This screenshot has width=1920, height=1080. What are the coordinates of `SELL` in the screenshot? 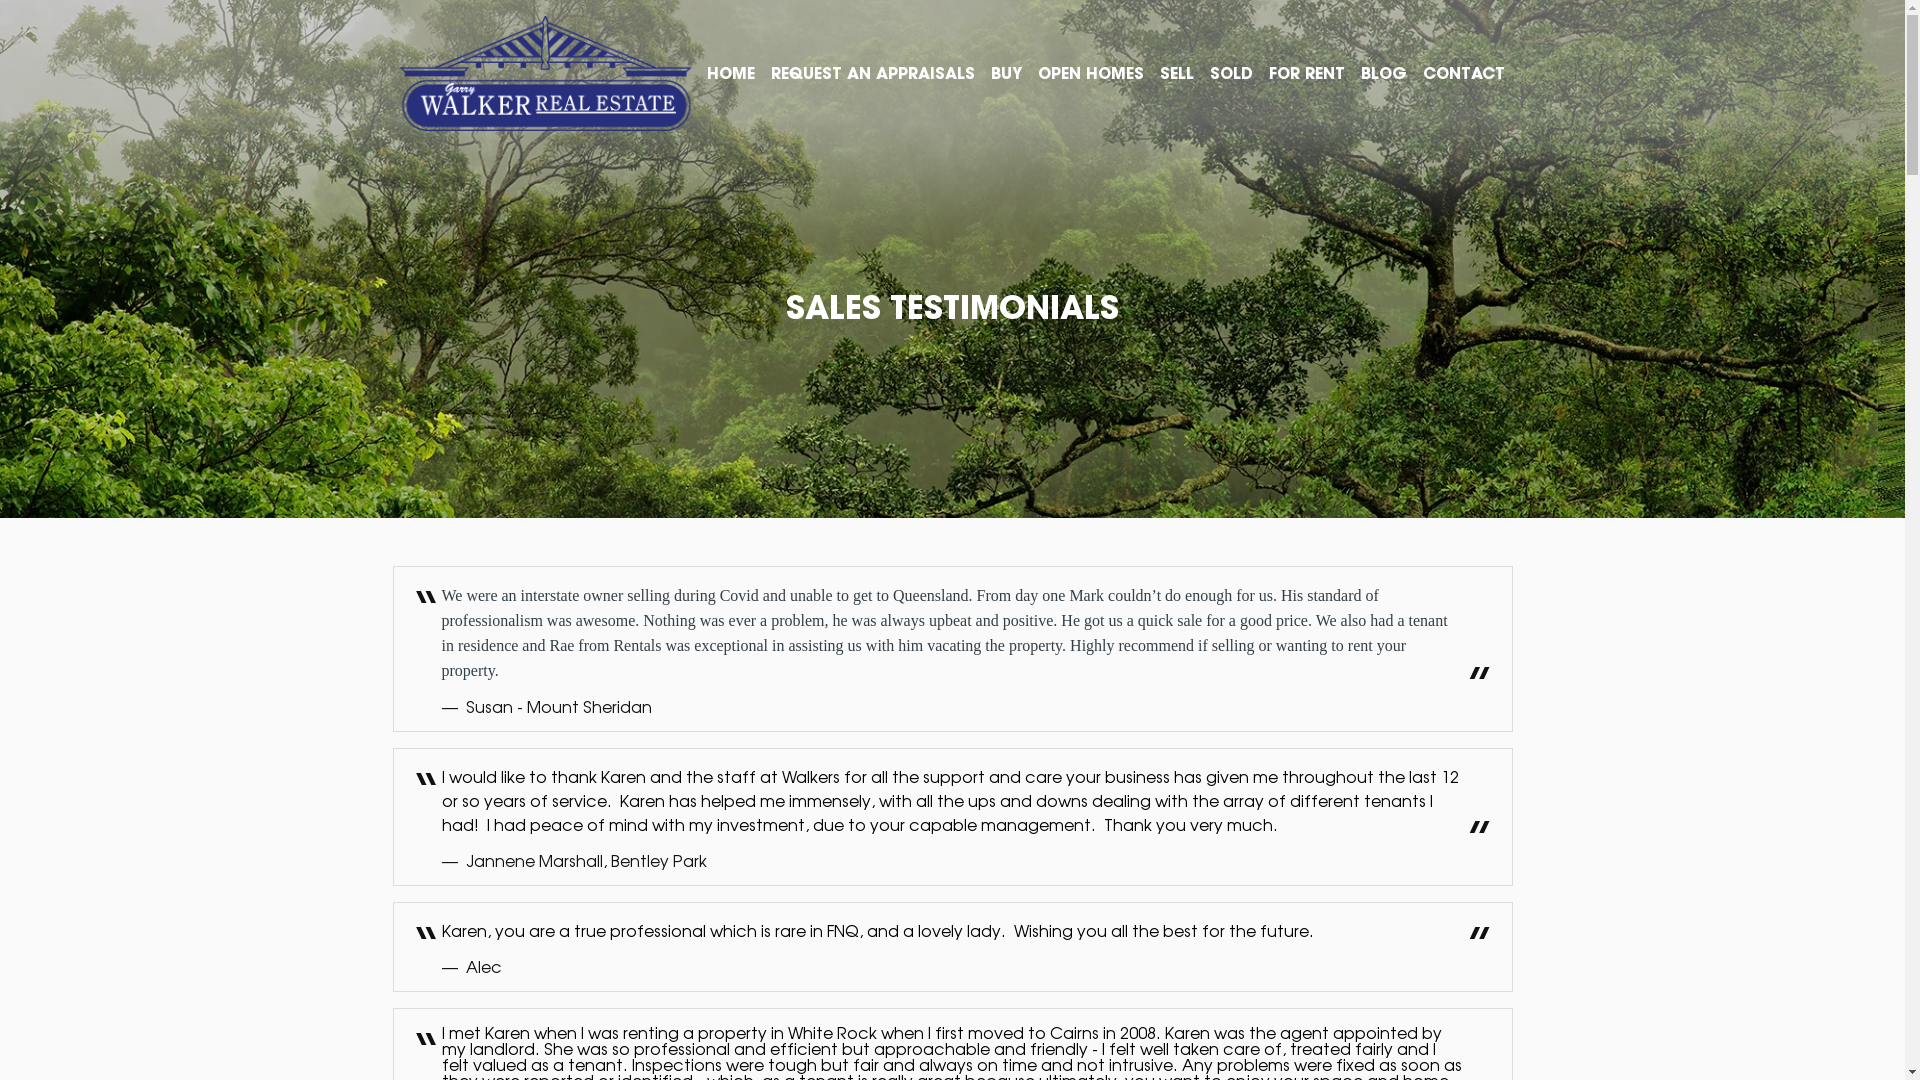 It's located at (1177, 73).